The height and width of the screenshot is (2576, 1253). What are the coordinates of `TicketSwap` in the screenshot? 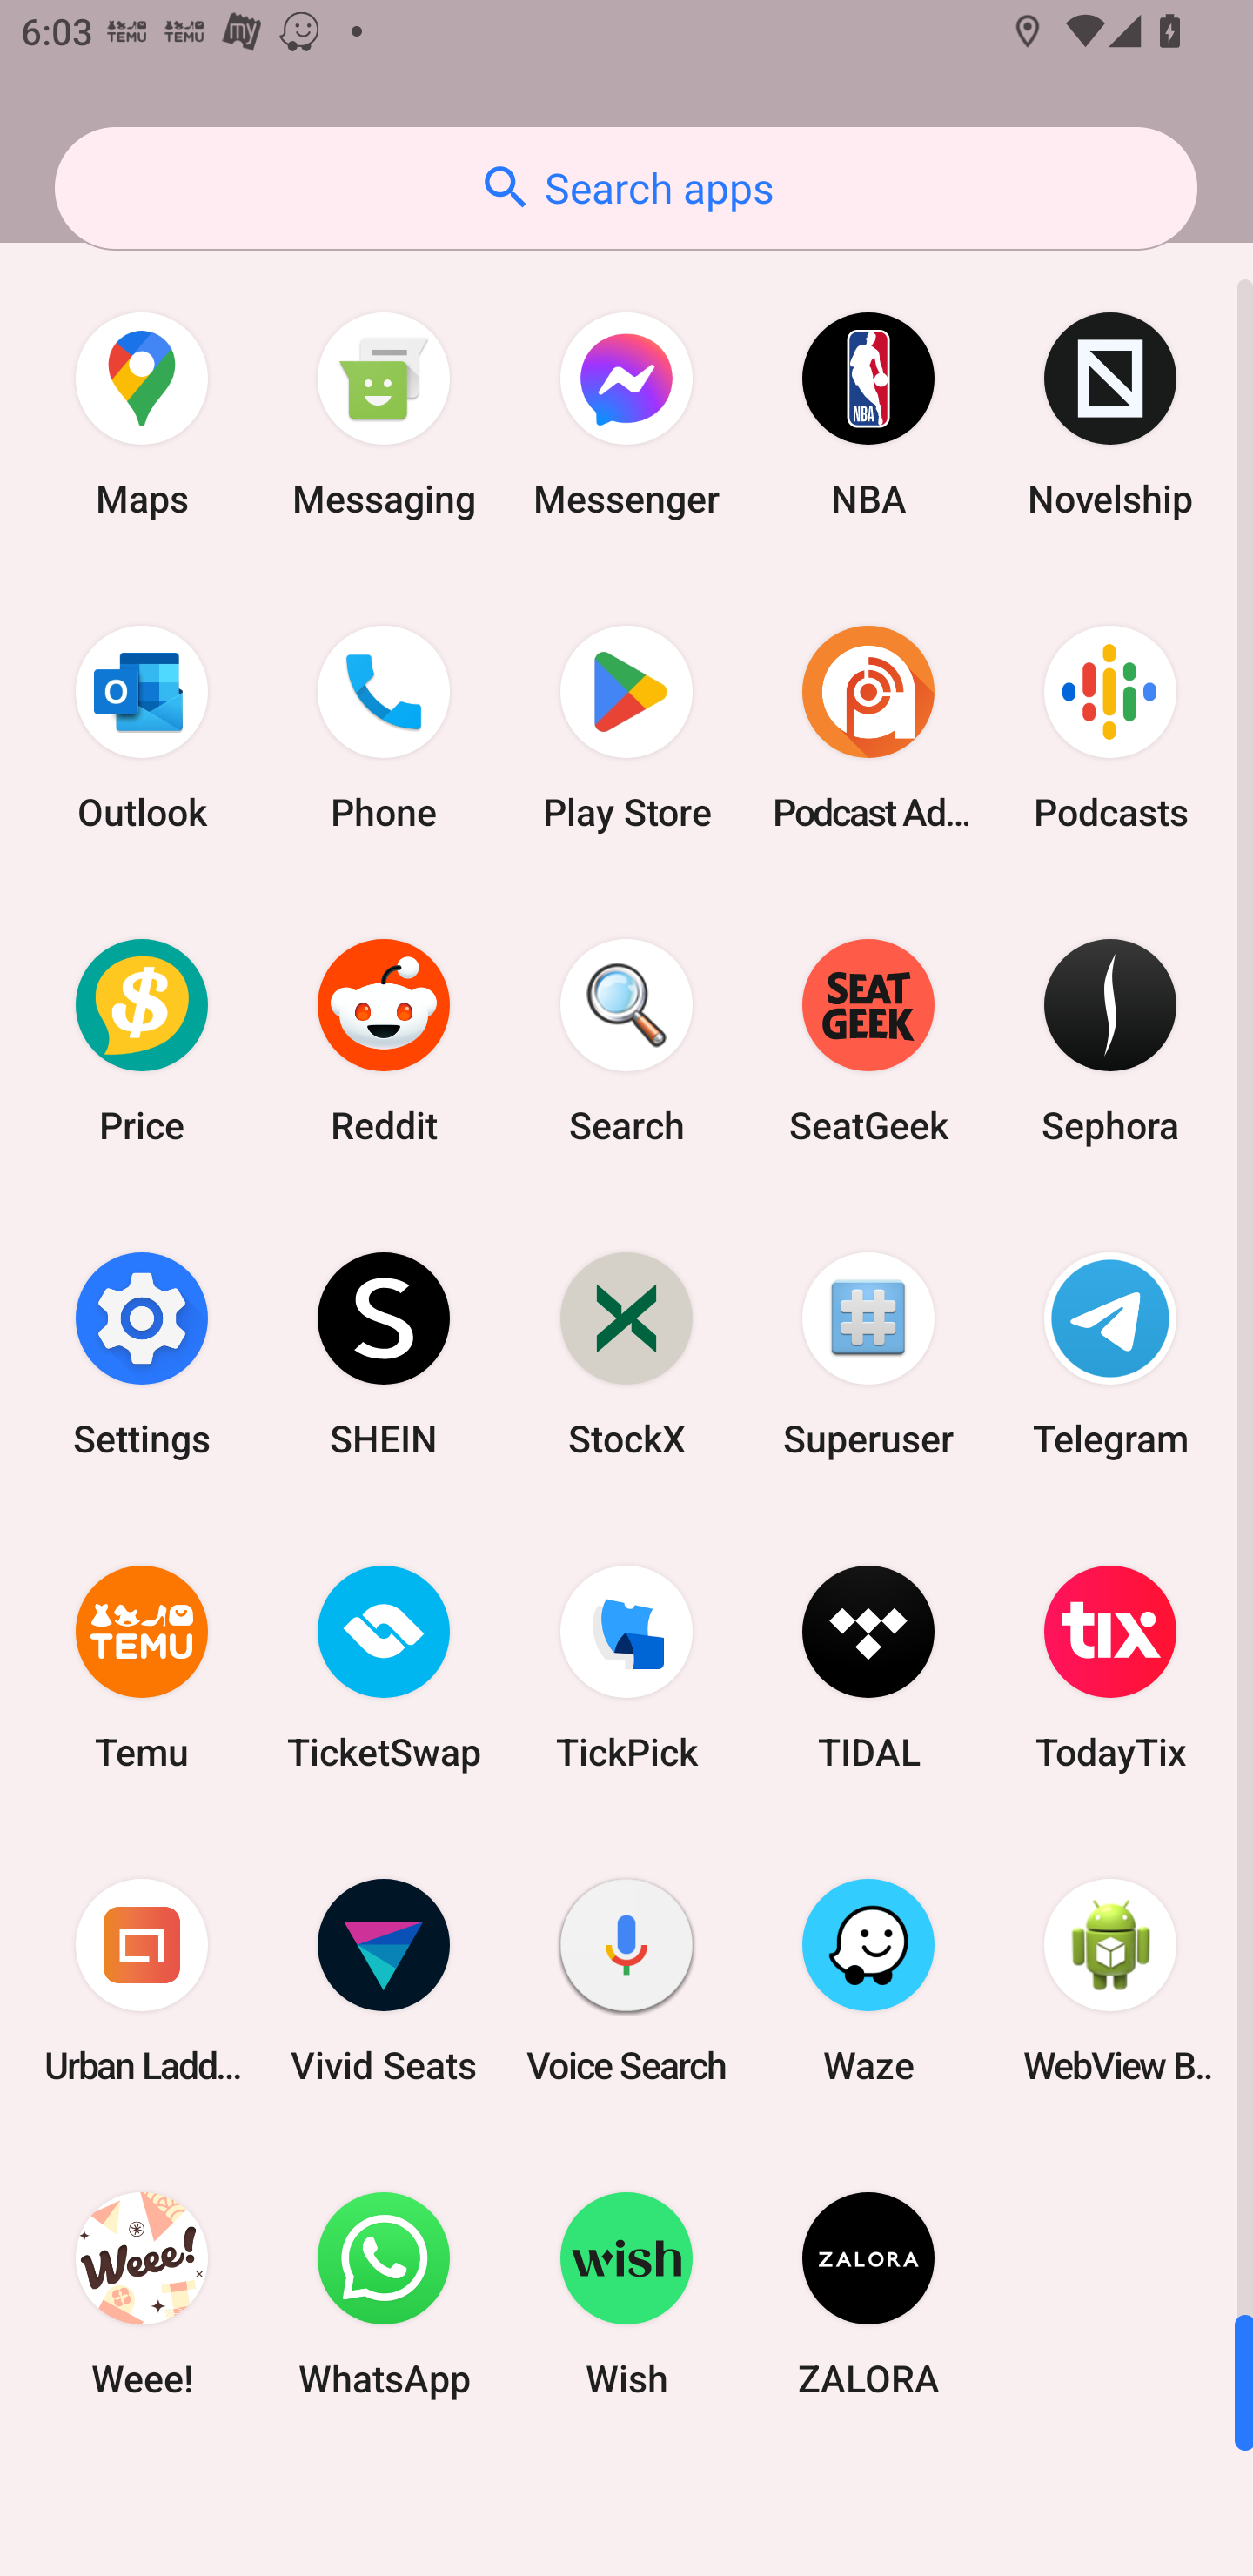 It's located at (384, 1666).